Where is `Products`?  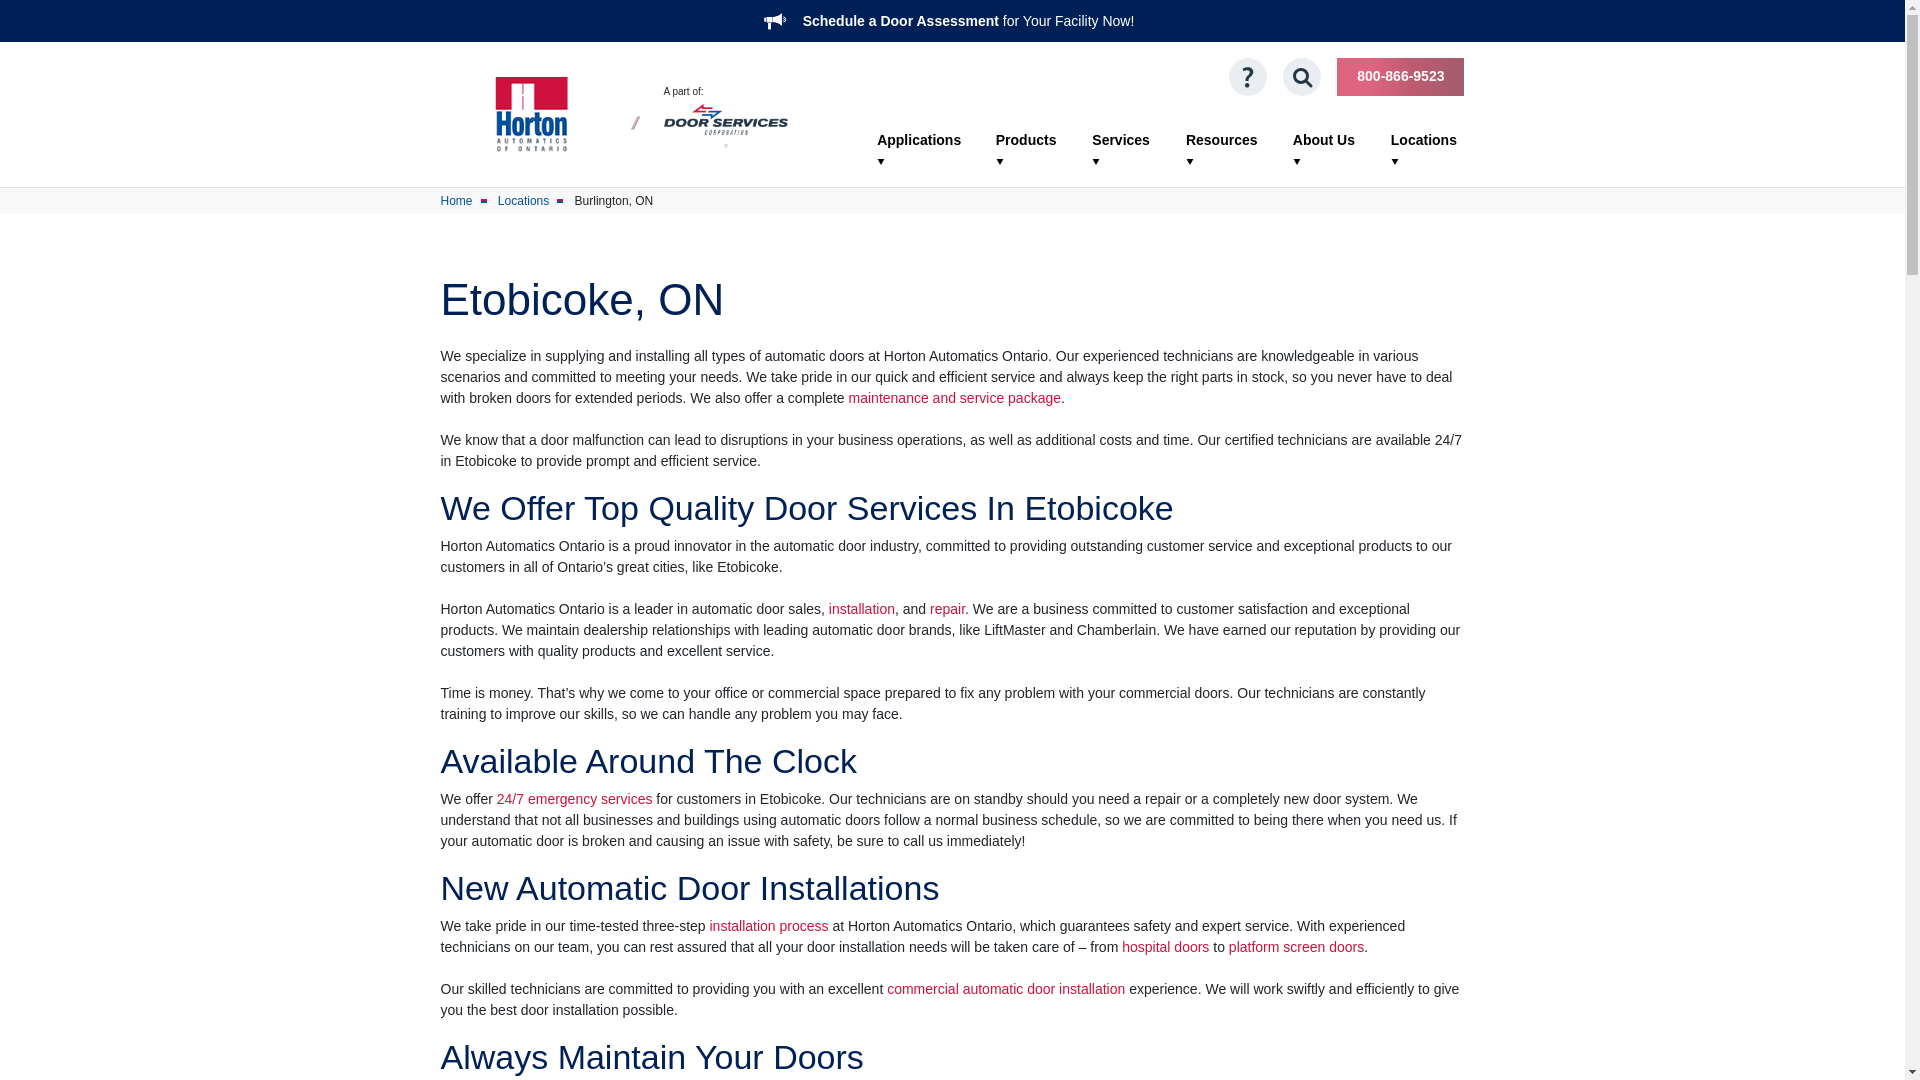
Products is located at coordinates (1026, 150).